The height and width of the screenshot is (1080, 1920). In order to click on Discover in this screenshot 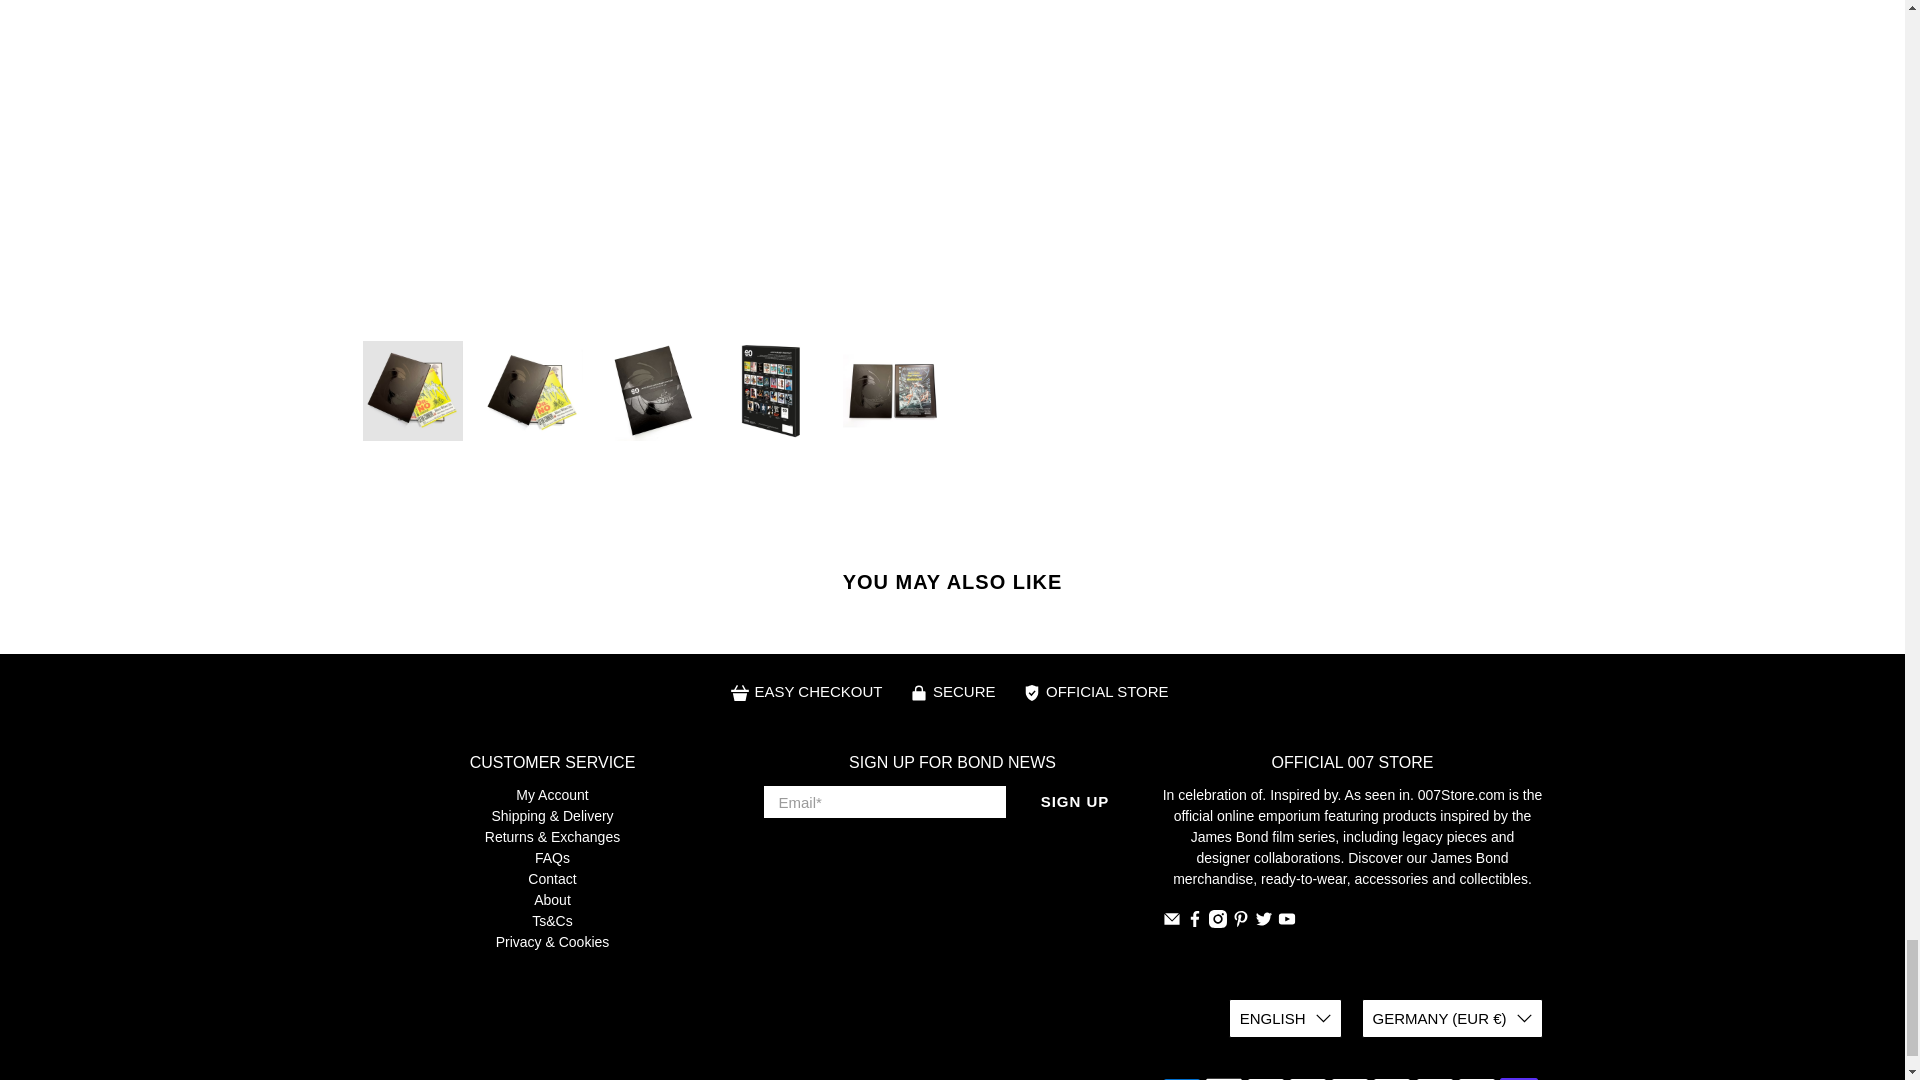, I will do `click(1307, 1078)`.